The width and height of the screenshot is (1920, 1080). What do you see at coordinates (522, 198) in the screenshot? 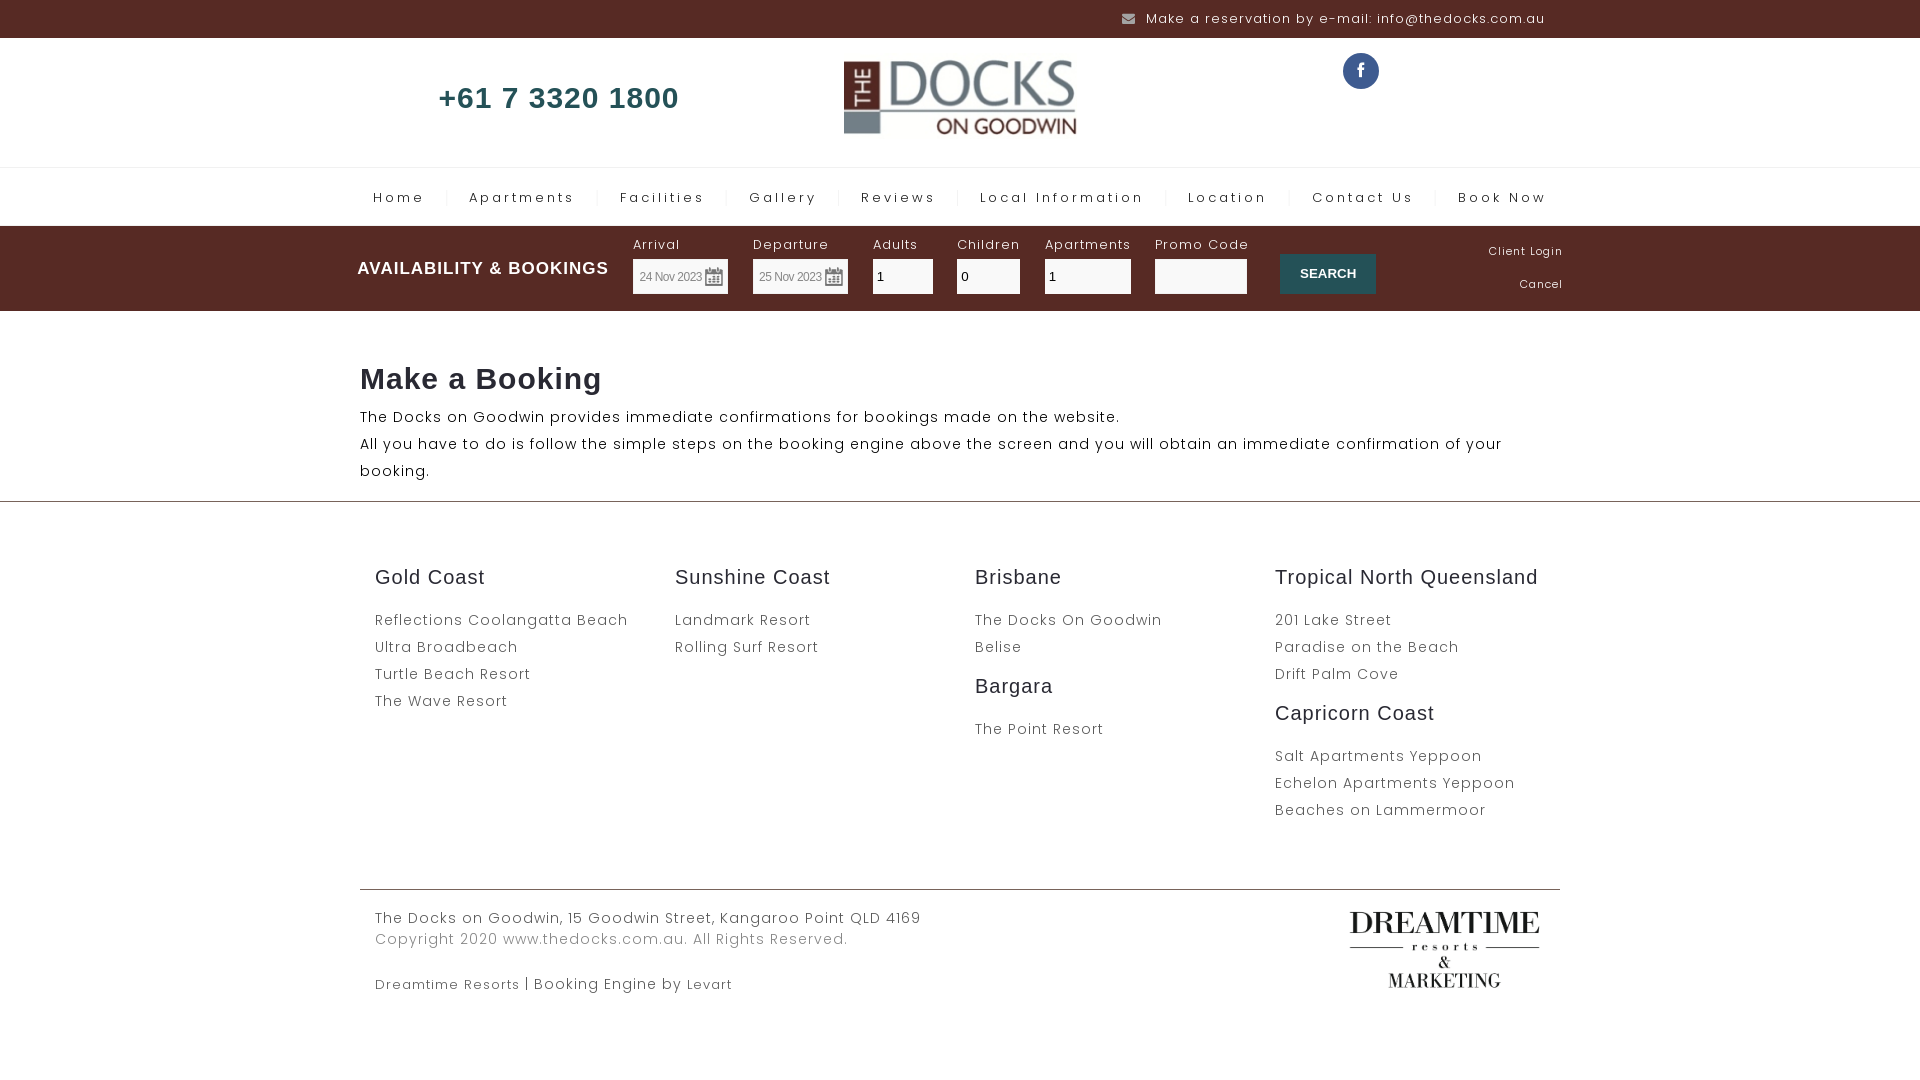
I see `Apartments` at bounding box center [522, 198].